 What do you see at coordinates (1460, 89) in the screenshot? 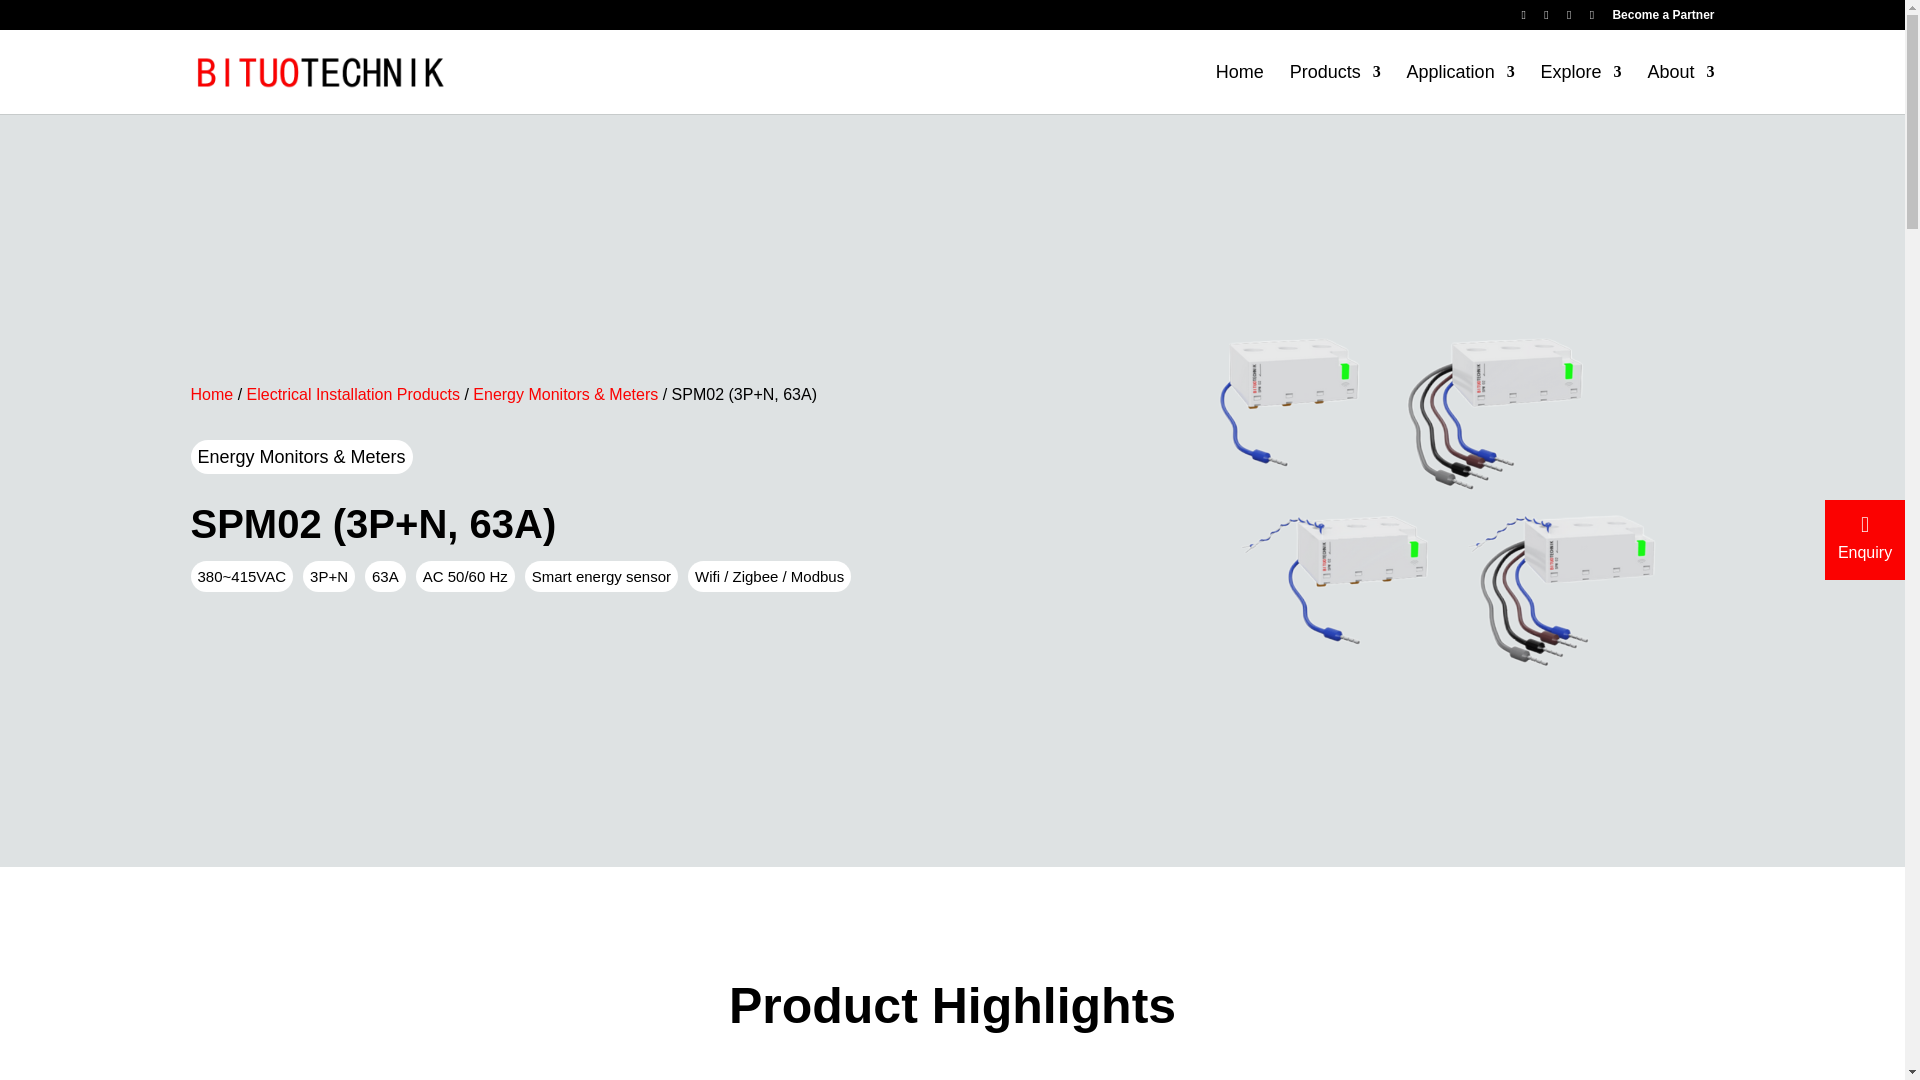
I see `Application` at bounding box center [1460, 89].